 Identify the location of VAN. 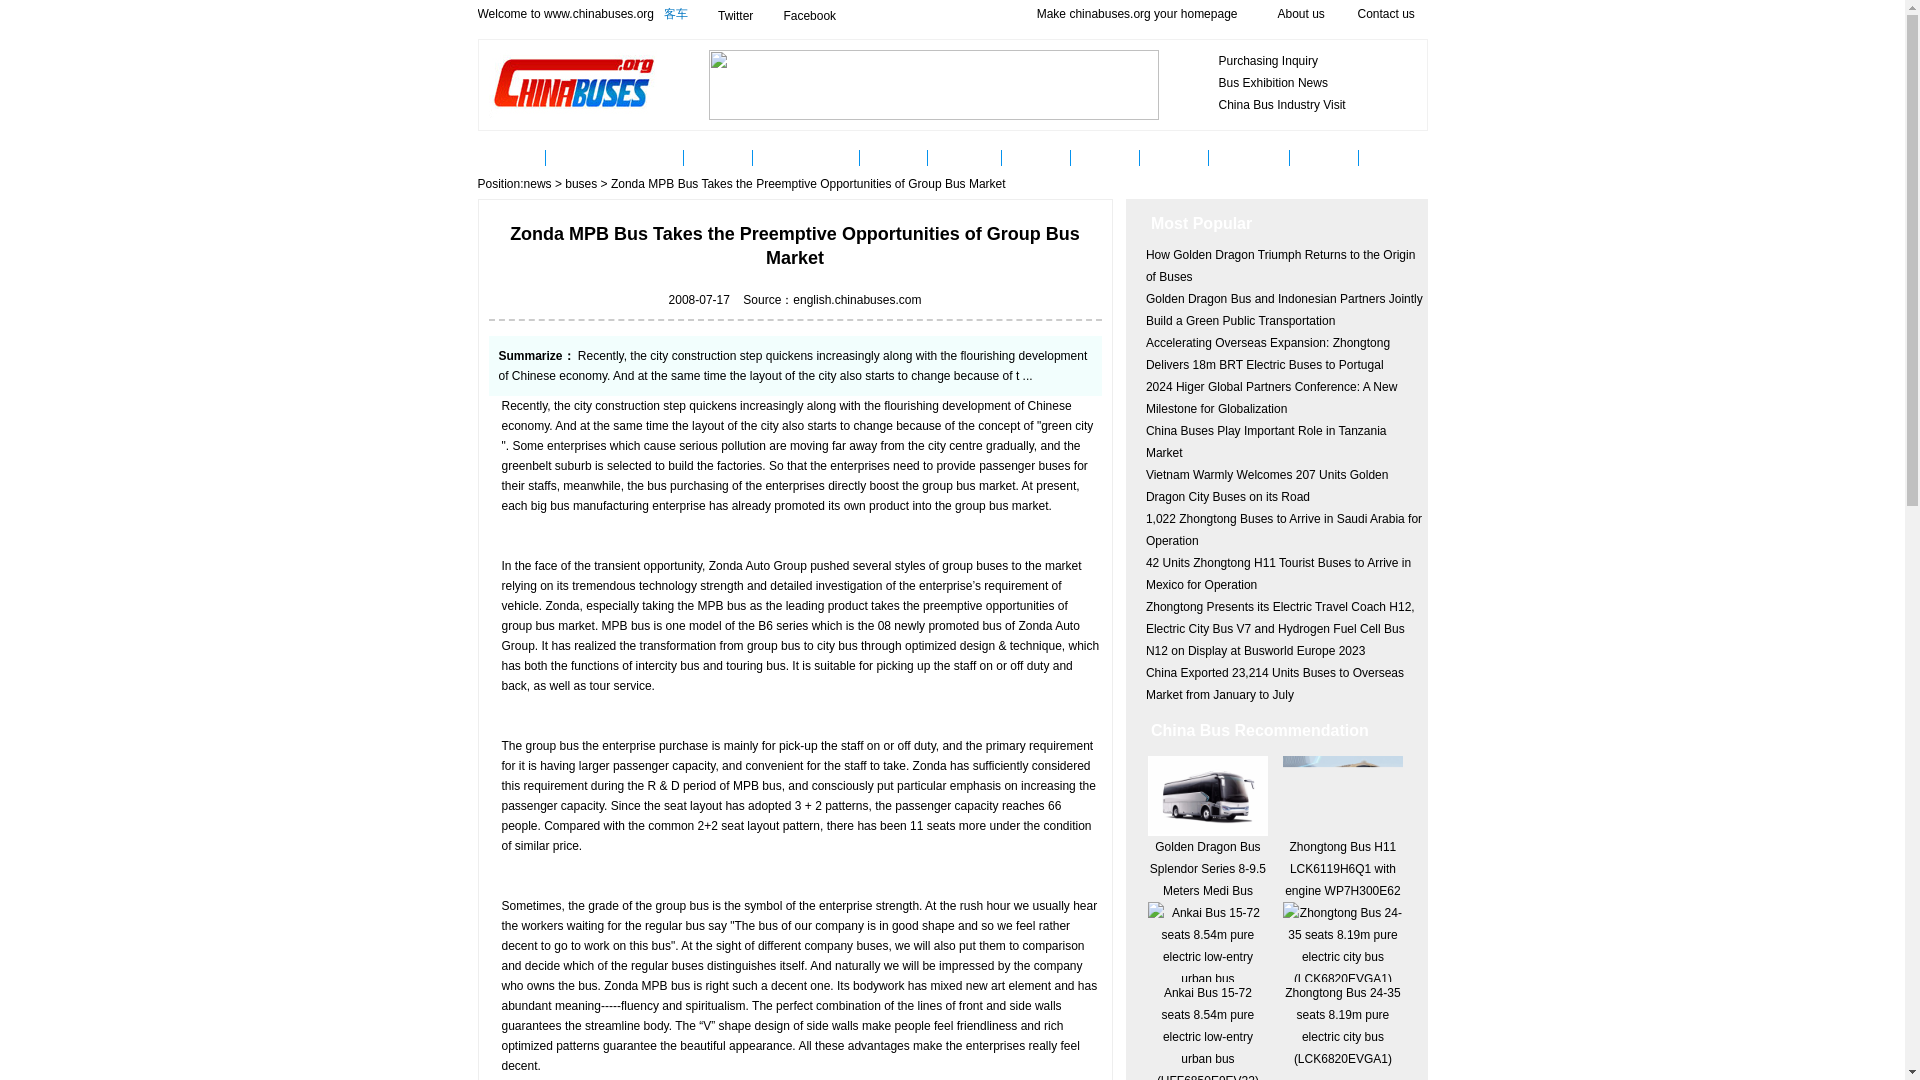
(1394, 157).